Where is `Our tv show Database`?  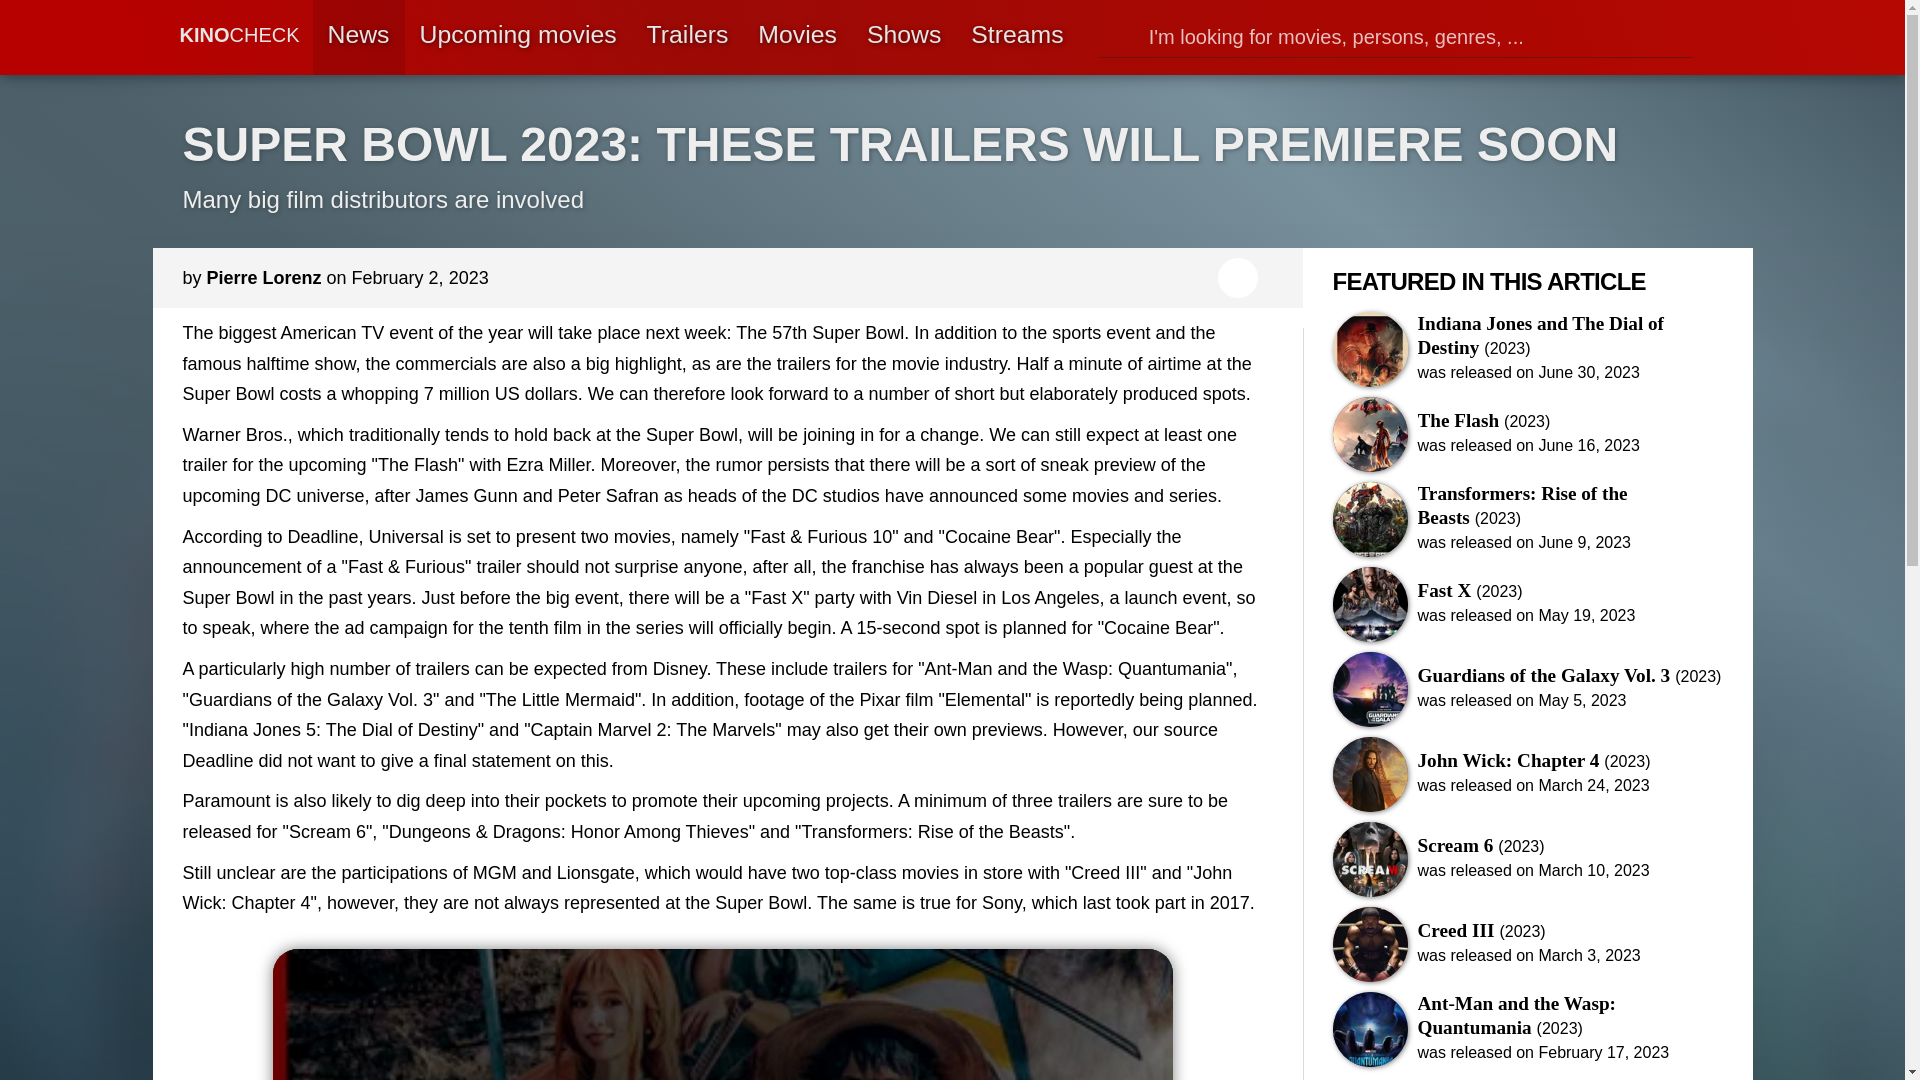 Our tv show Database is located at coordinates (904, 37).